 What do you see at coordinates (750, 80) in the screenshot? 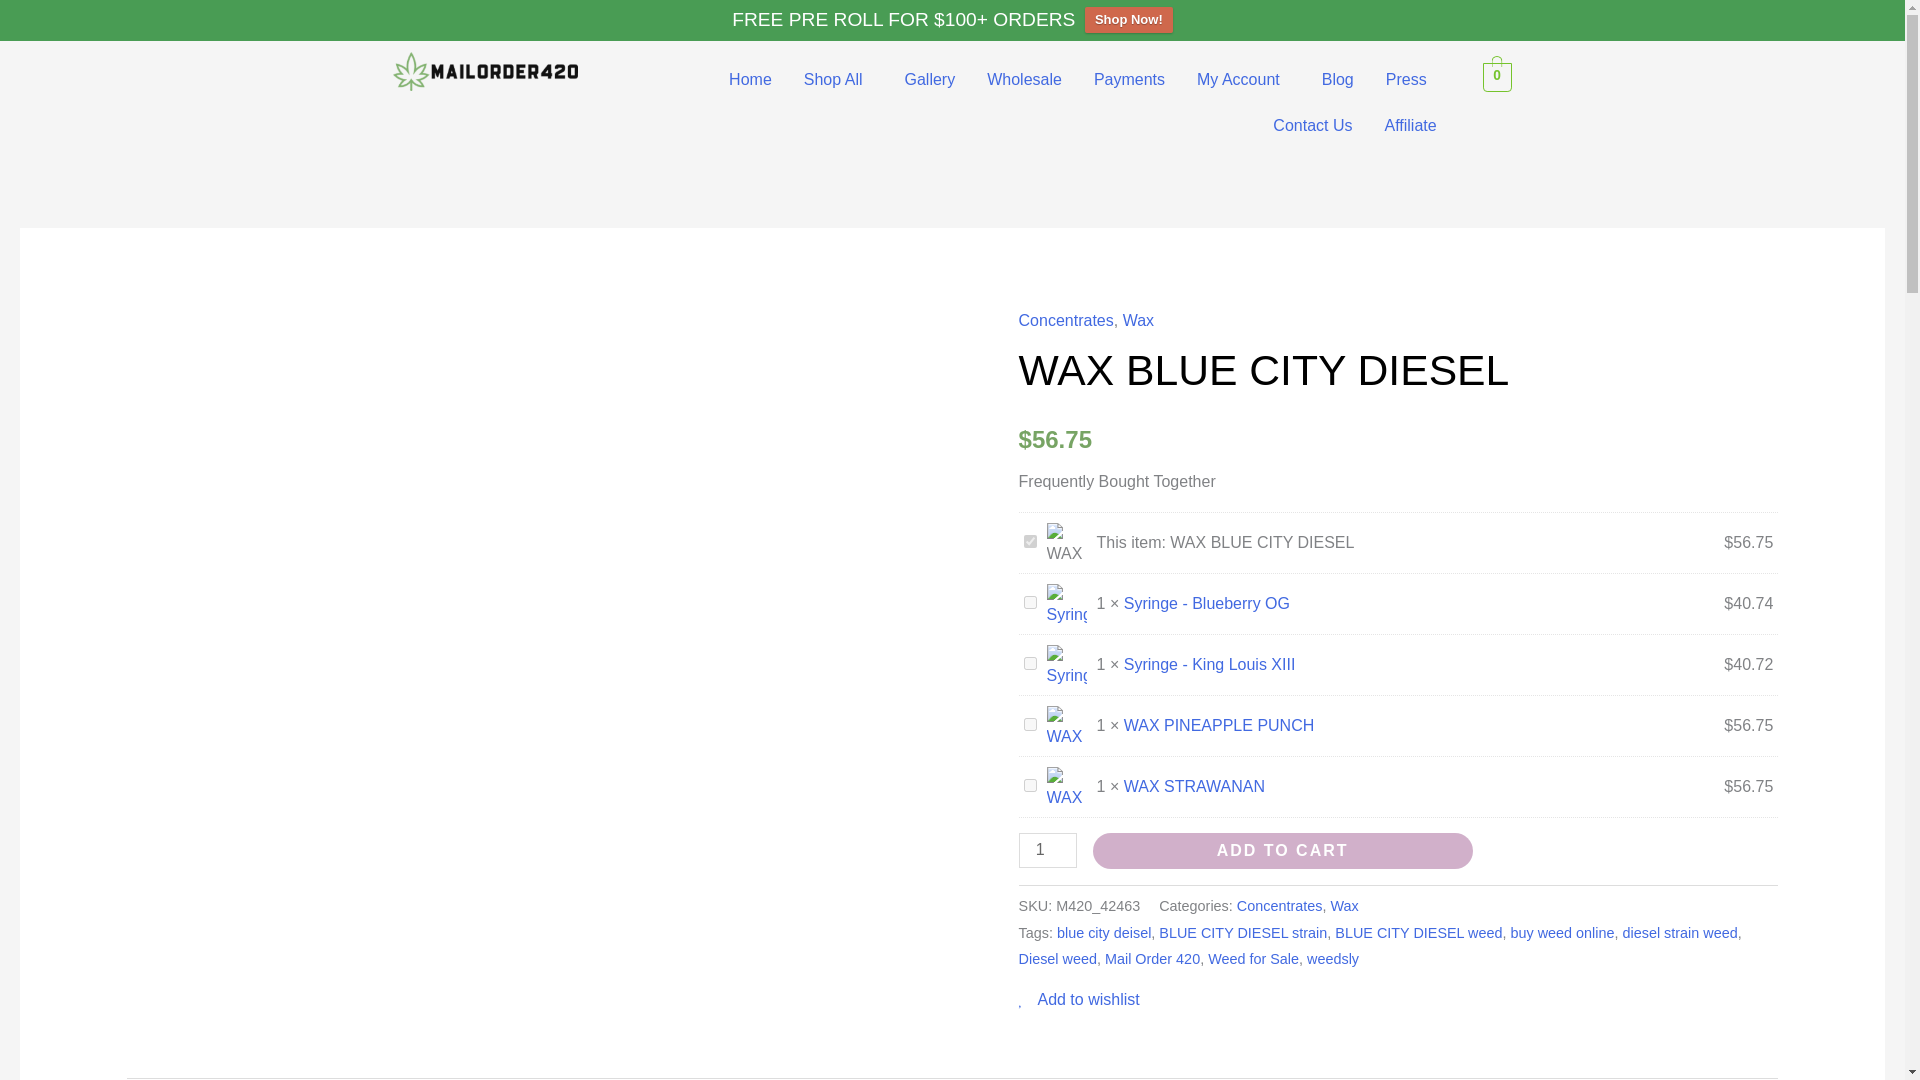
I see `Home` at bounding box center [750, 80].